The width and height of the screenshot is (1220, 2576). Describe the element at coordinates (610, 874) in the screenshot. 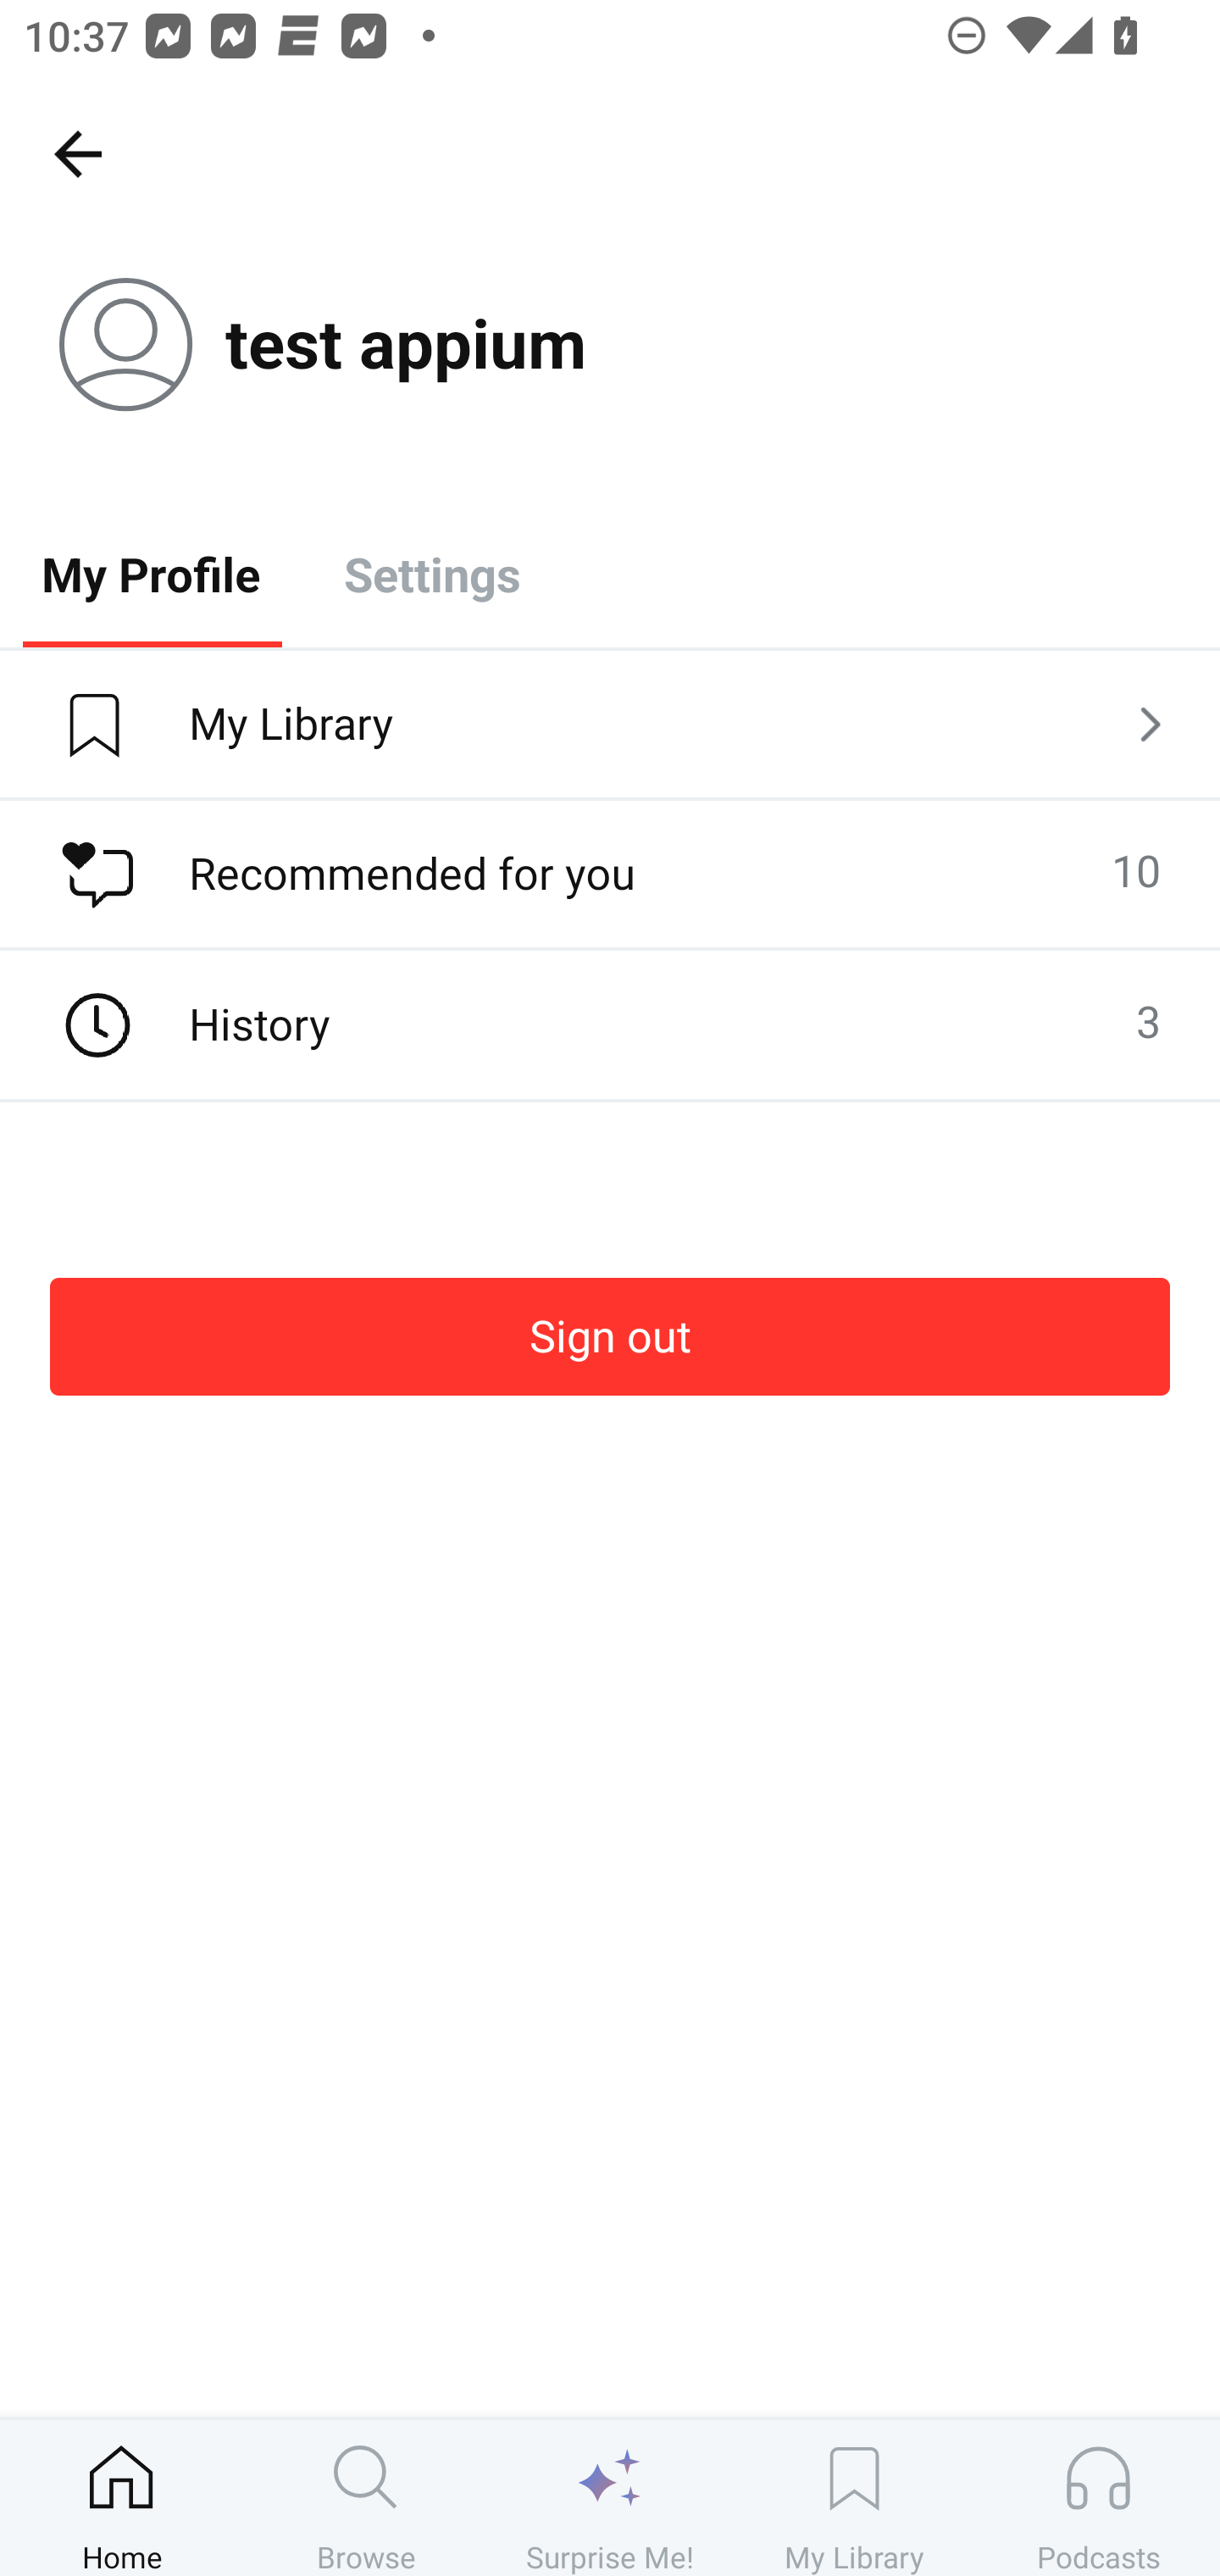

I see `Recommended for you 10` at that location.